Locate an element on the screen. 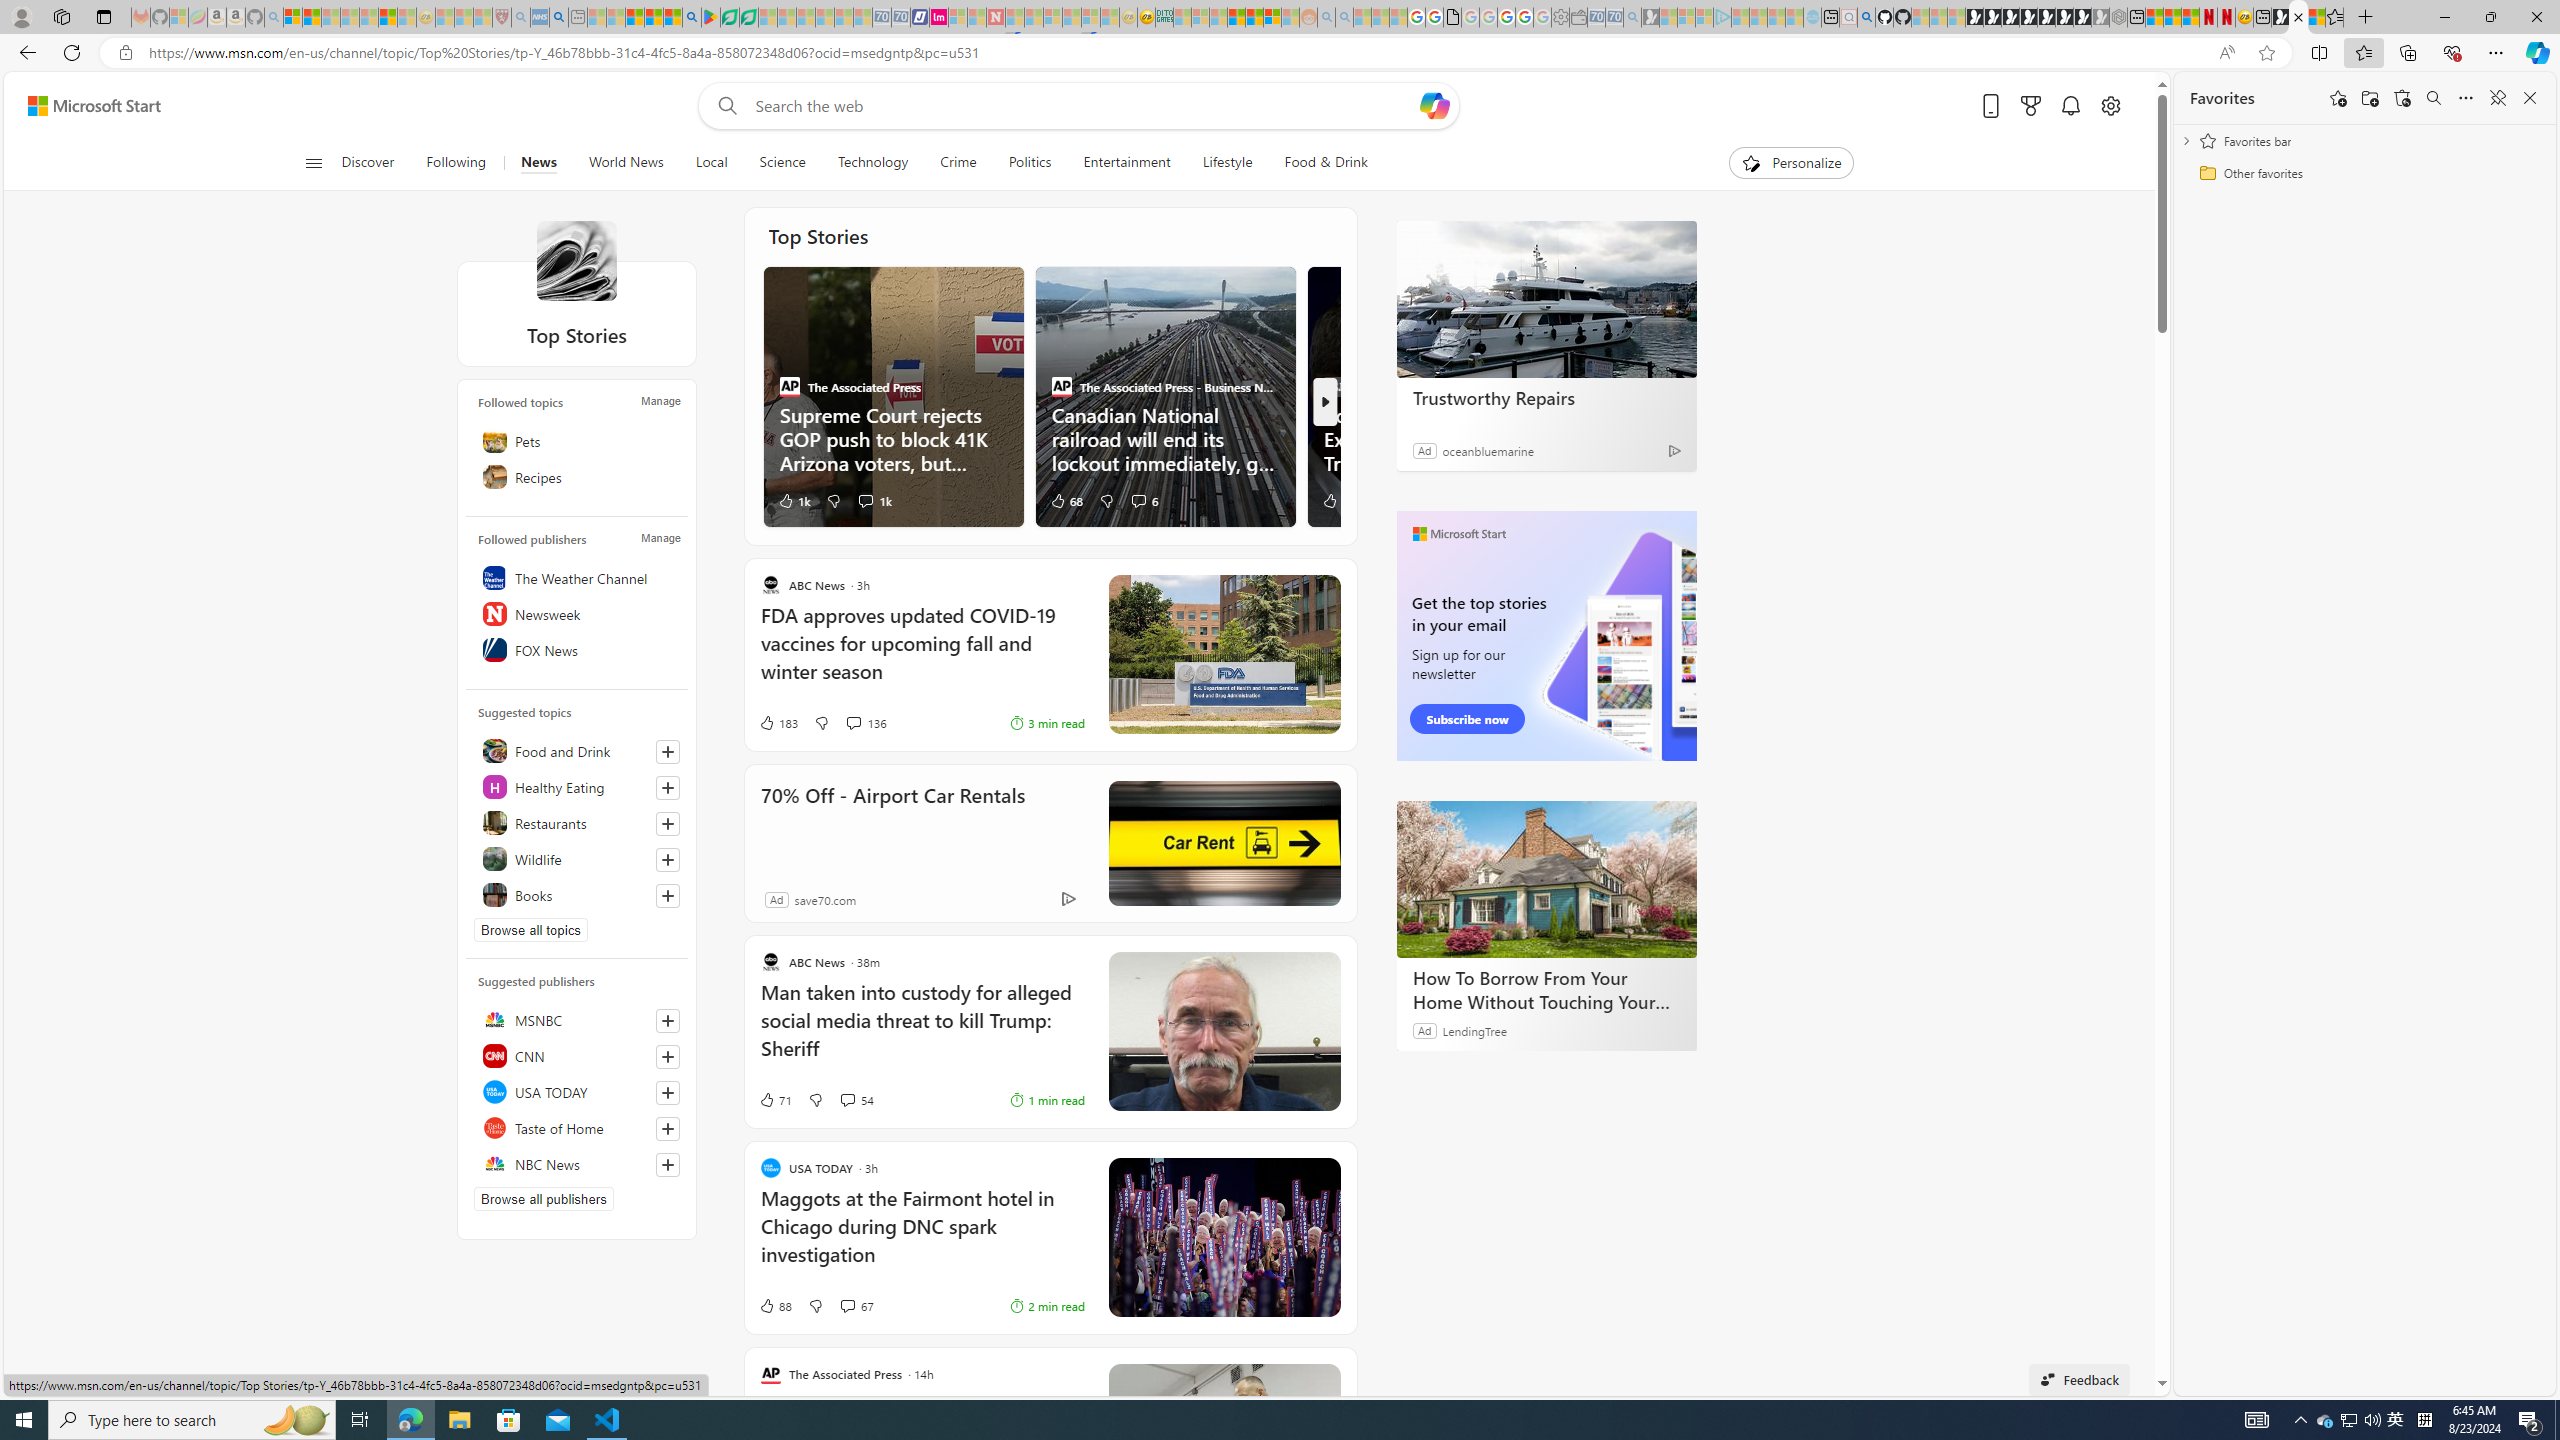  Healthy Eating is located at coordinates (576, 786).